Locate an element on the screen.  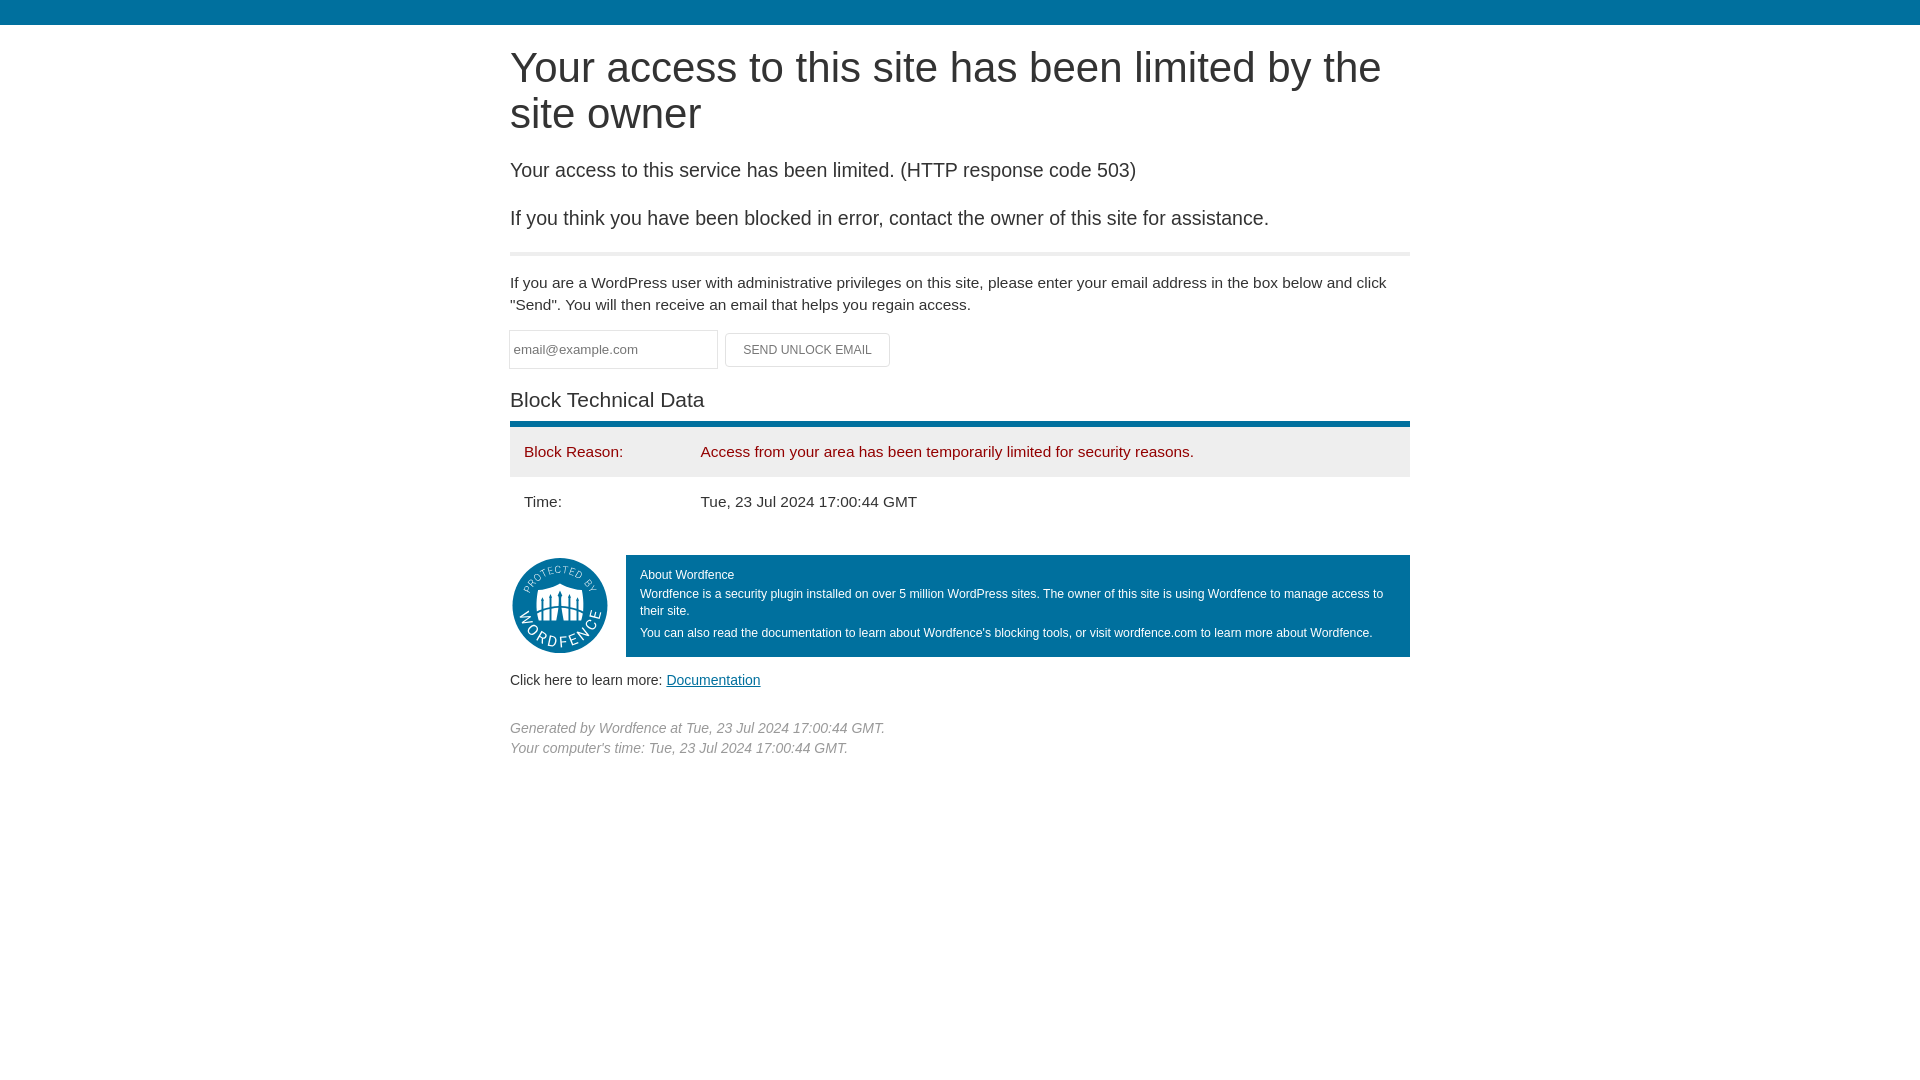
Documentation is located at coordinates (713, 679).